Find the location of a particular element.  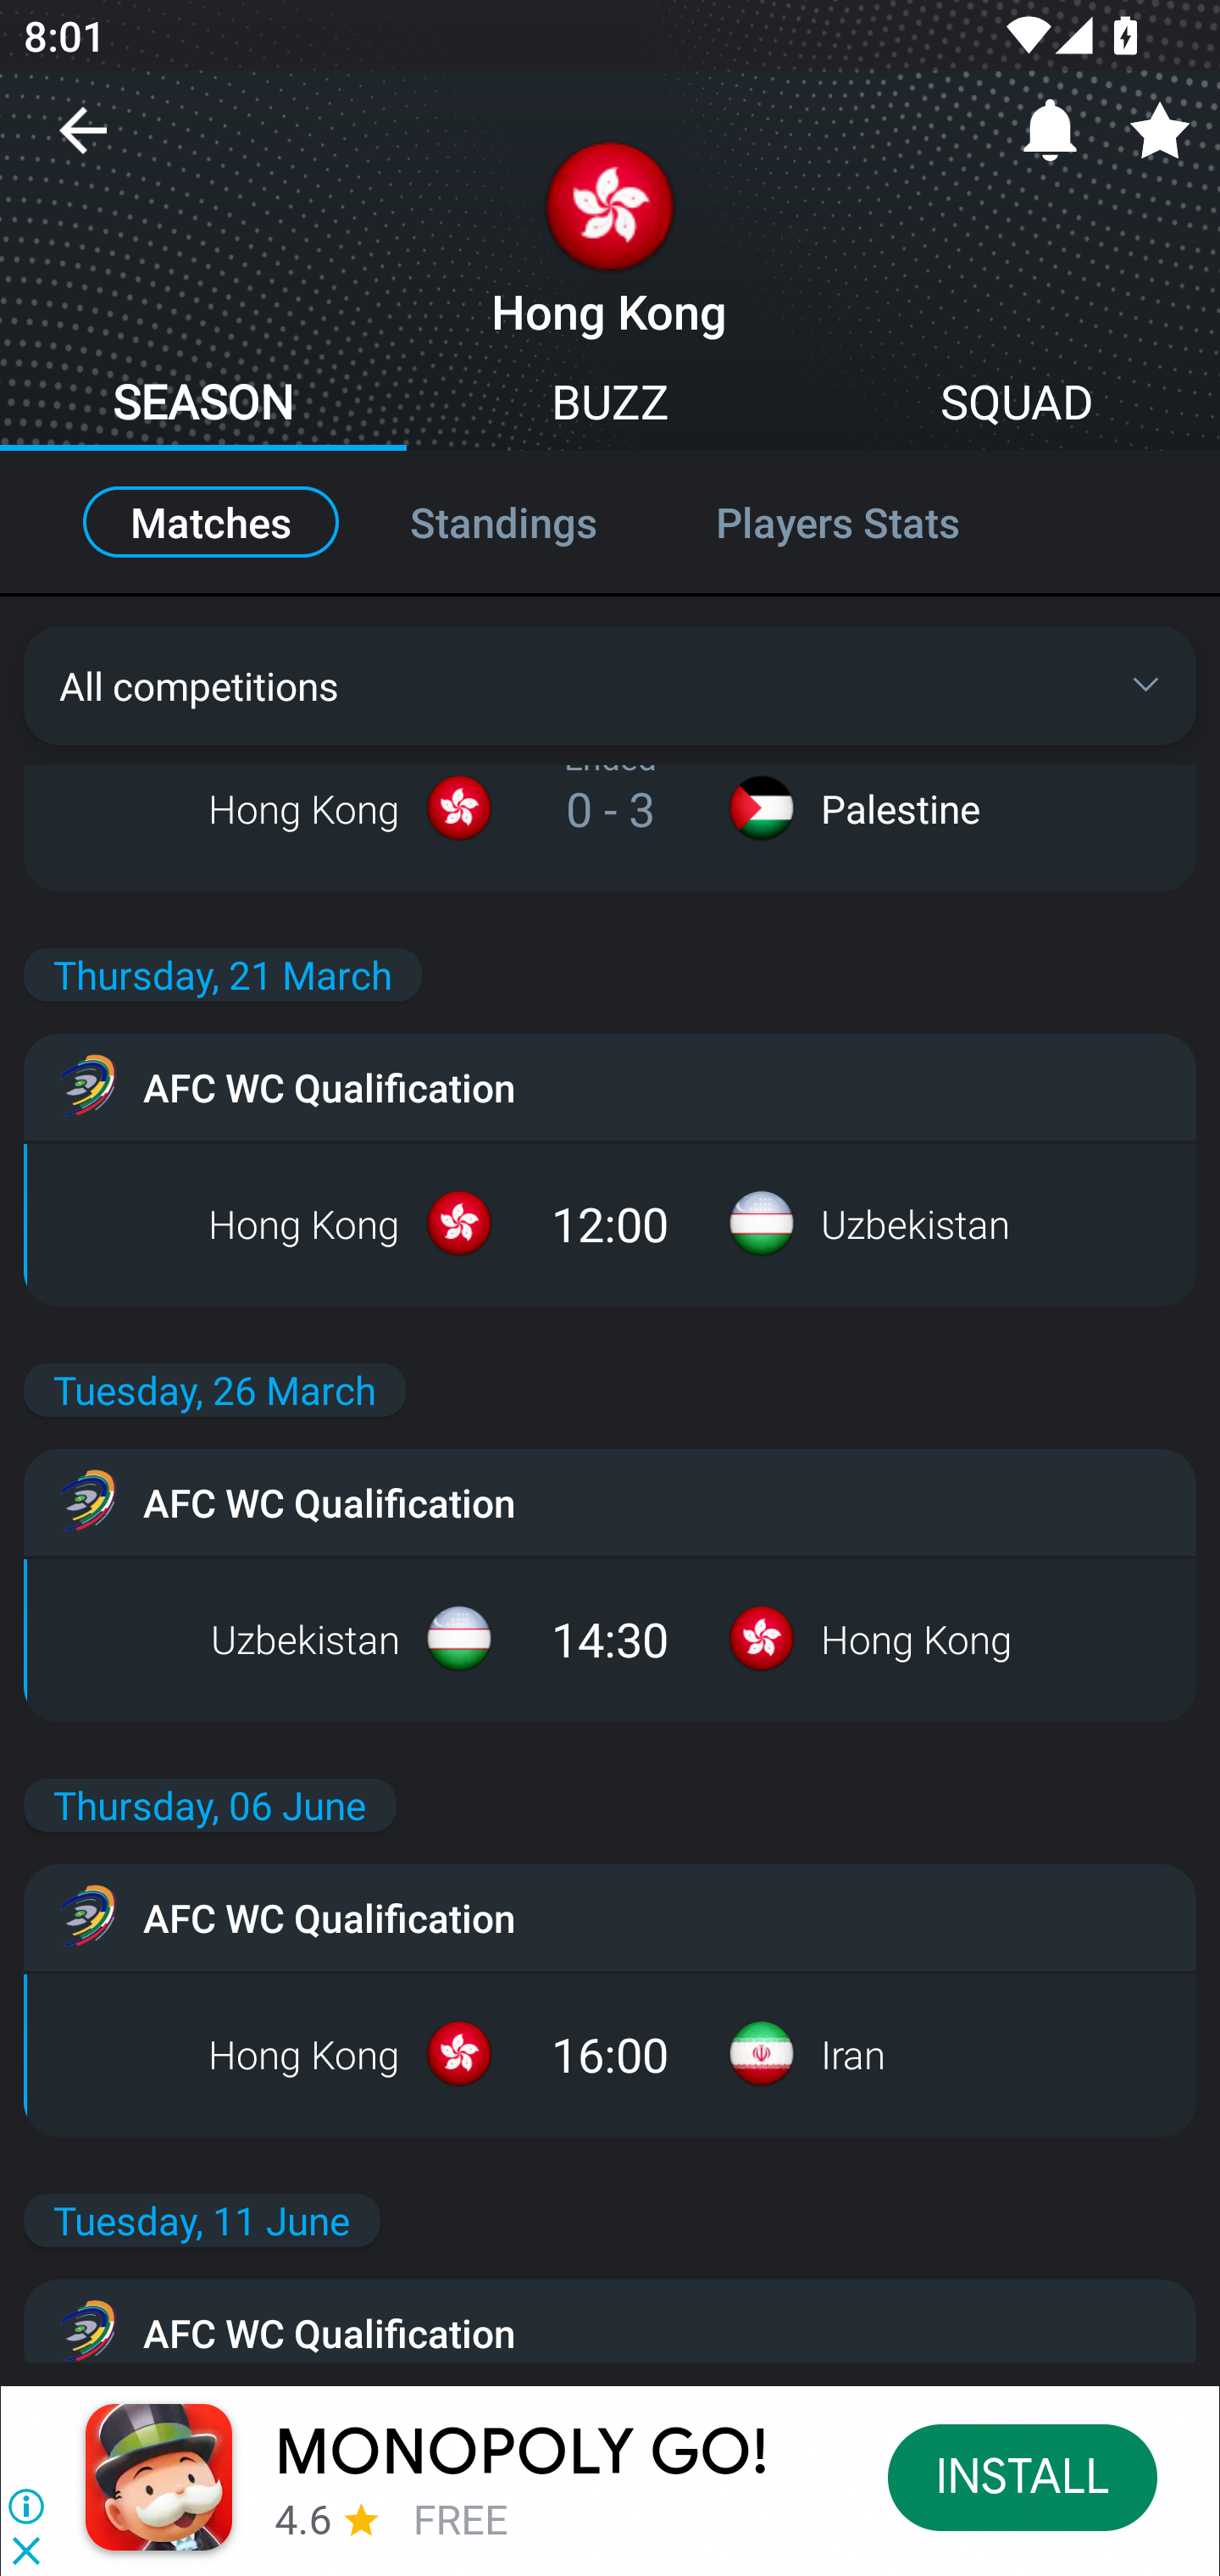

AFC WC Qualification is located at coordinates (610, 2320).